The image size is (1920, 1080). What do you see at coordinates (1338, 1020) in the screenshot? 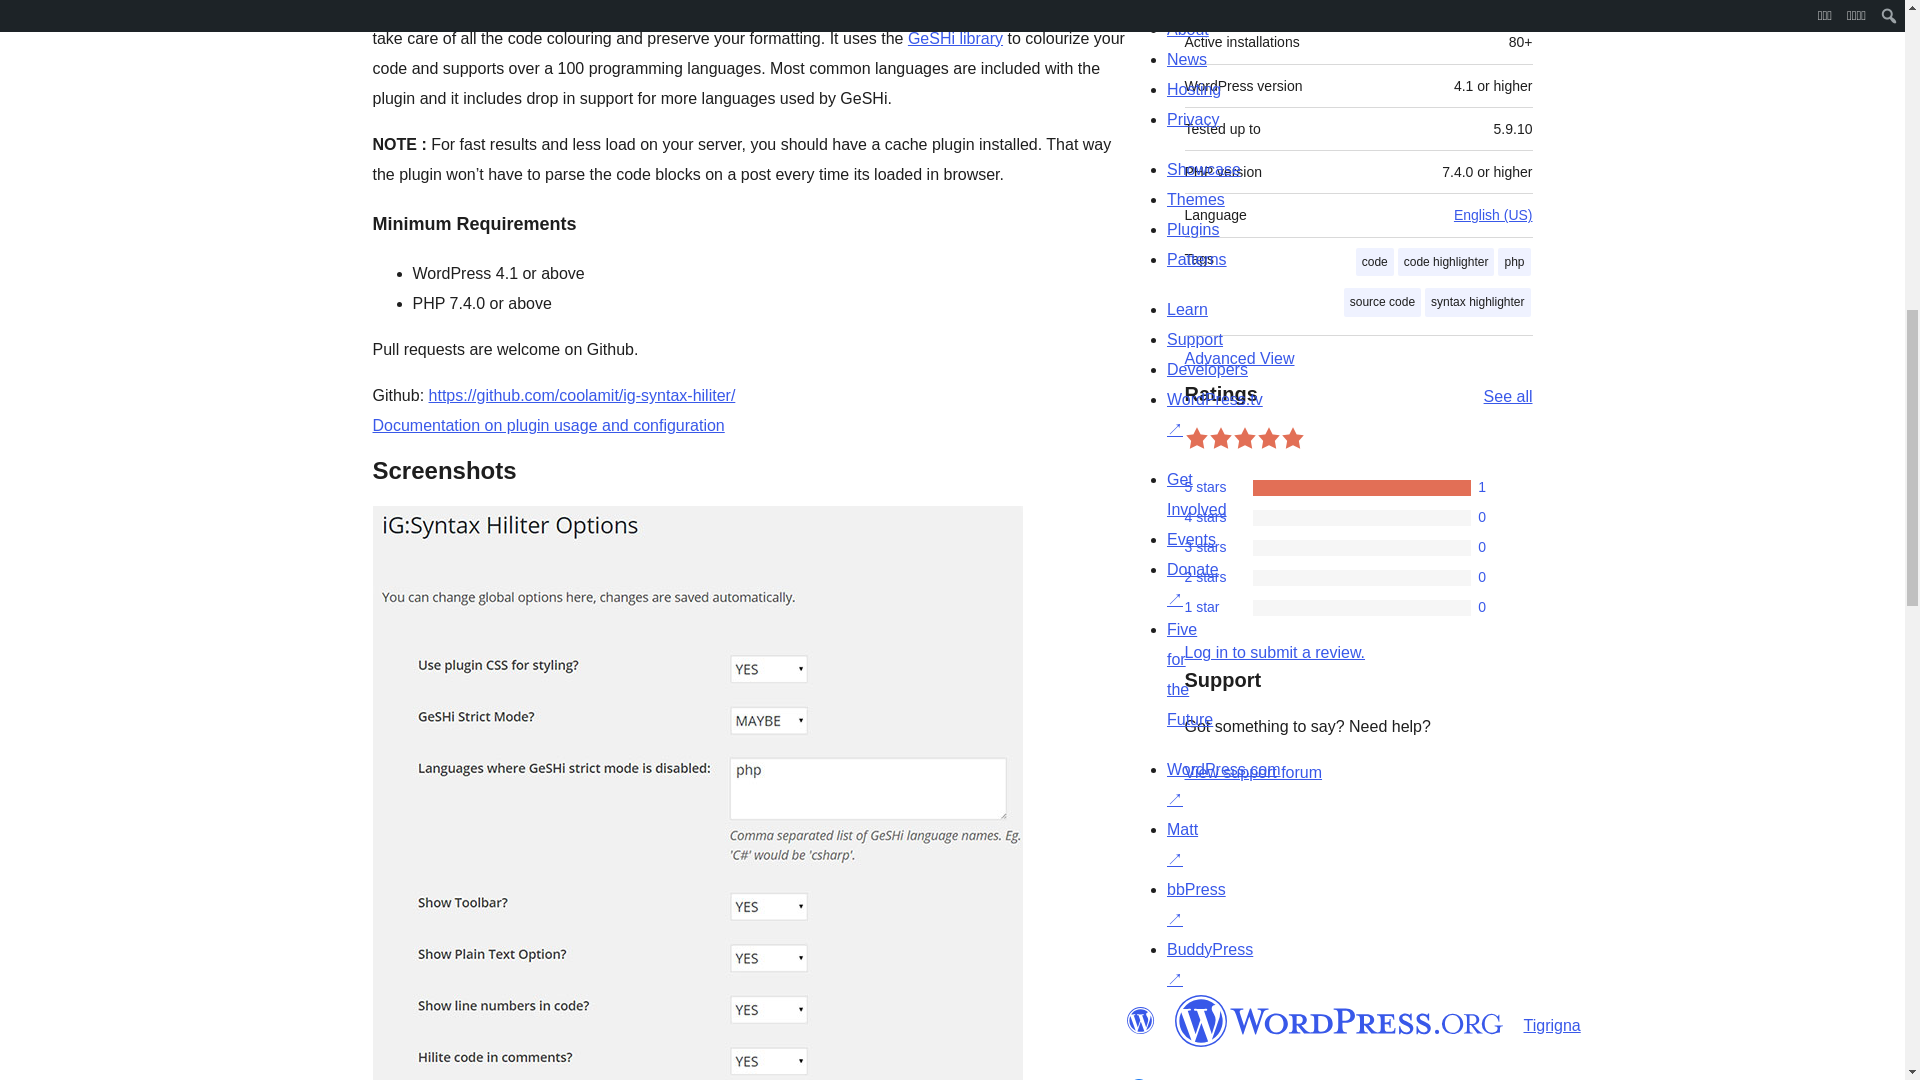
I see `WordPress.org` at bounding box center [1338, 1020].